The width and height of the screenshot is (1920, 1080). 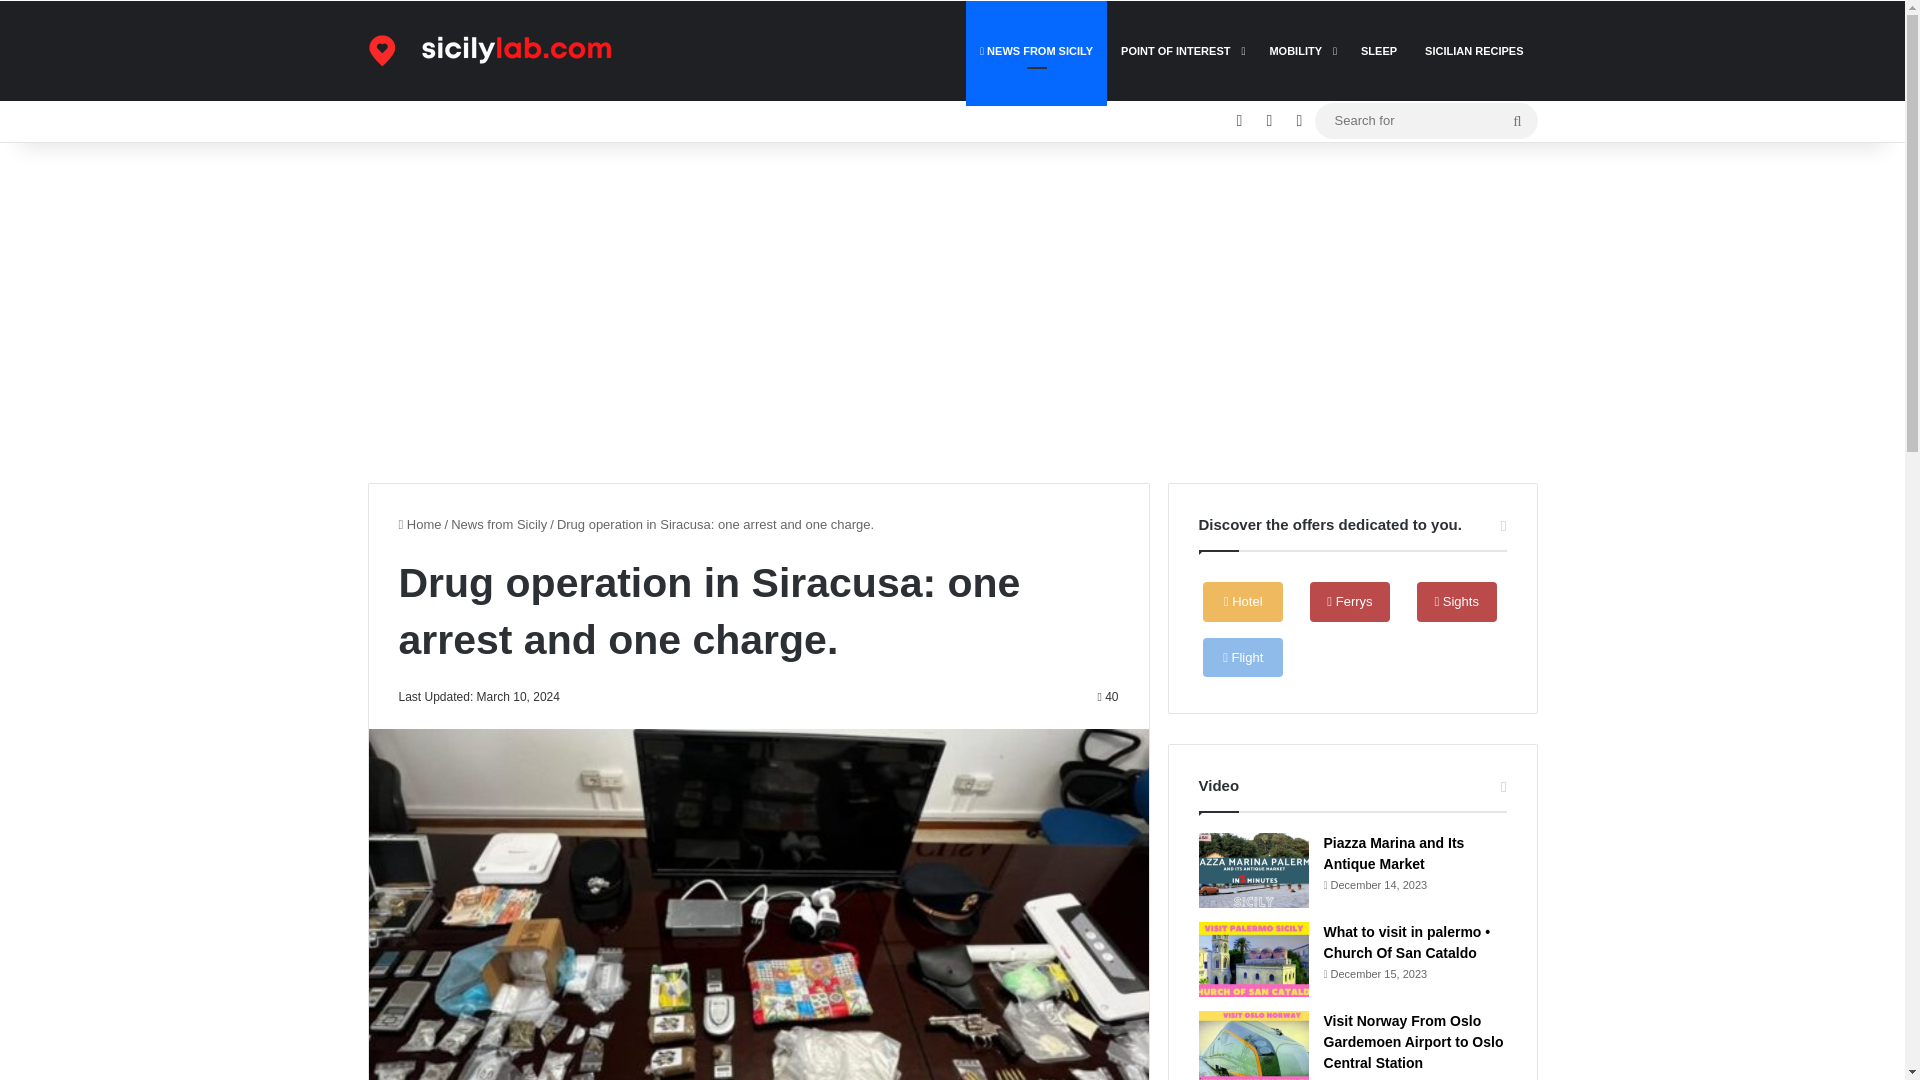 What do you see at coordinates (1350, 602) in the screenshot?
I see `Ferrys` at bounding box center [1350, 602].